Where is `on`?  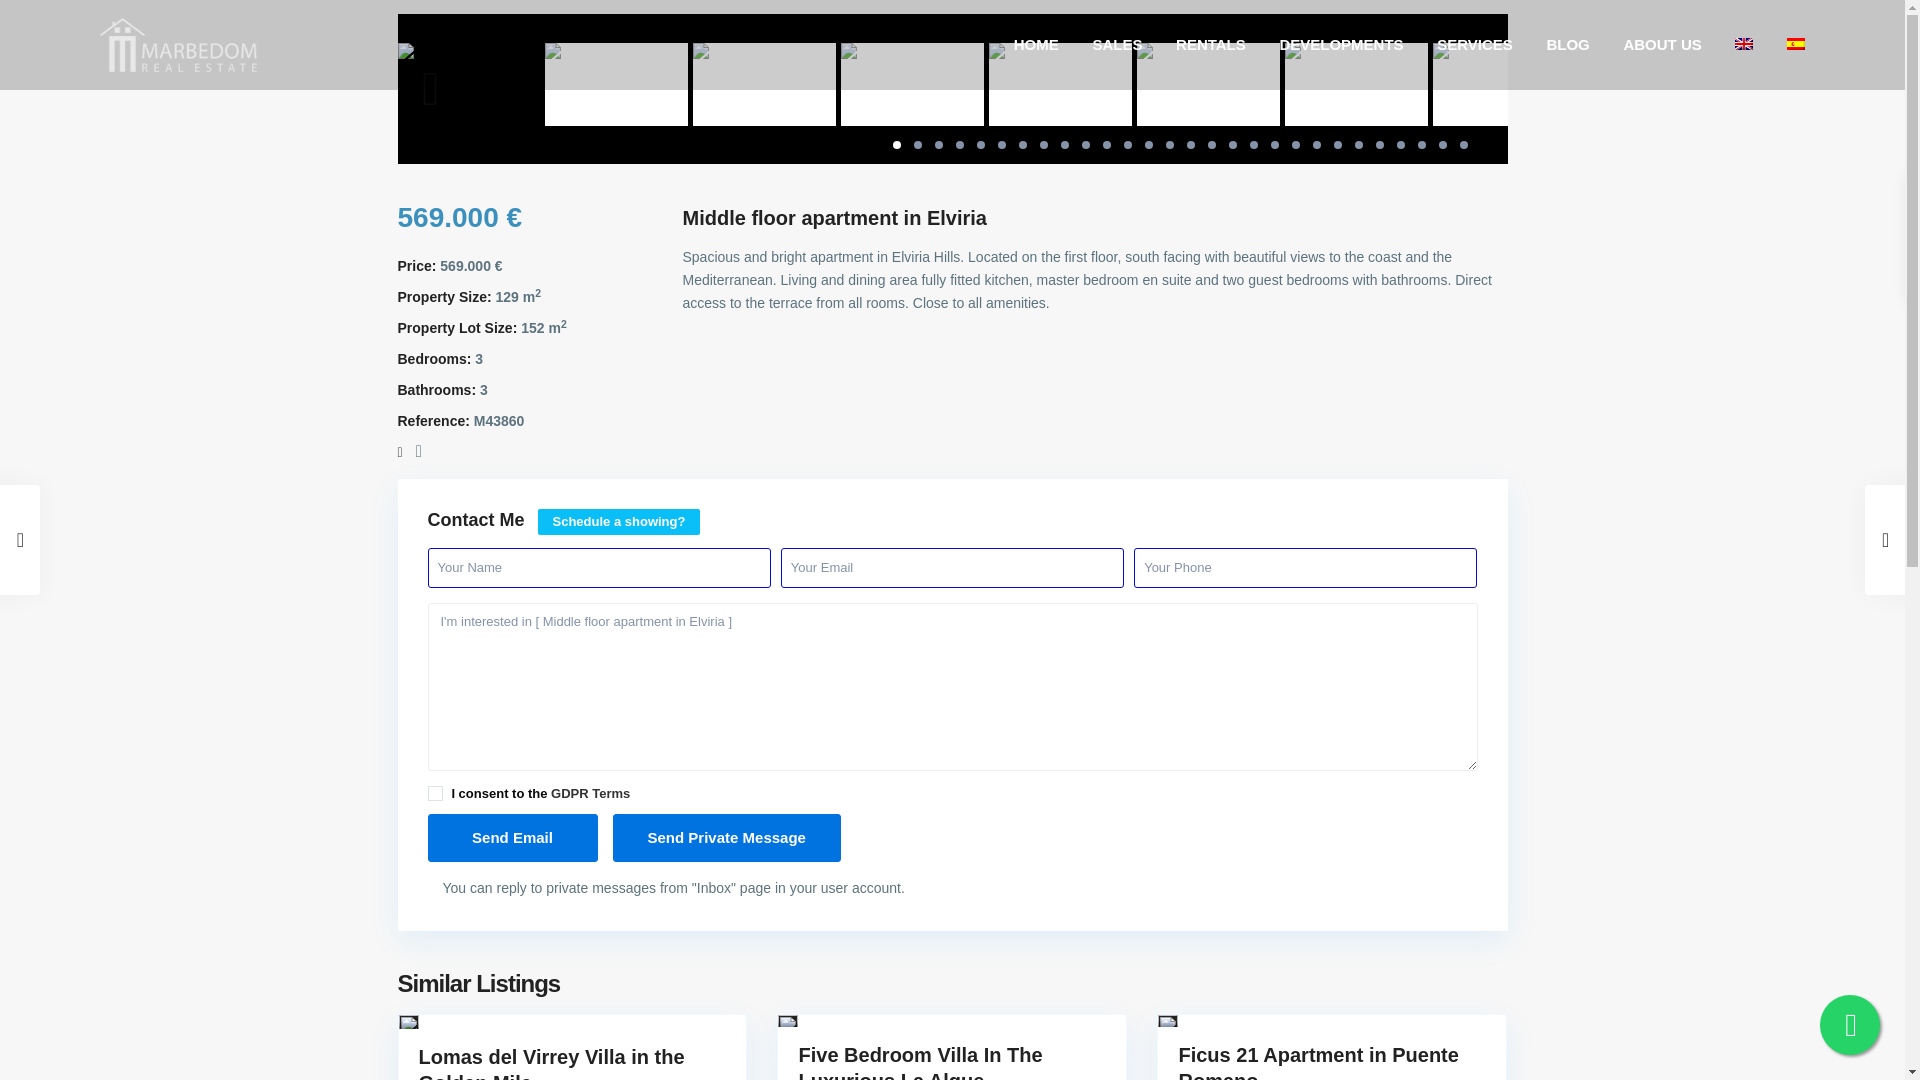 on is located at coordinates (436, 794).